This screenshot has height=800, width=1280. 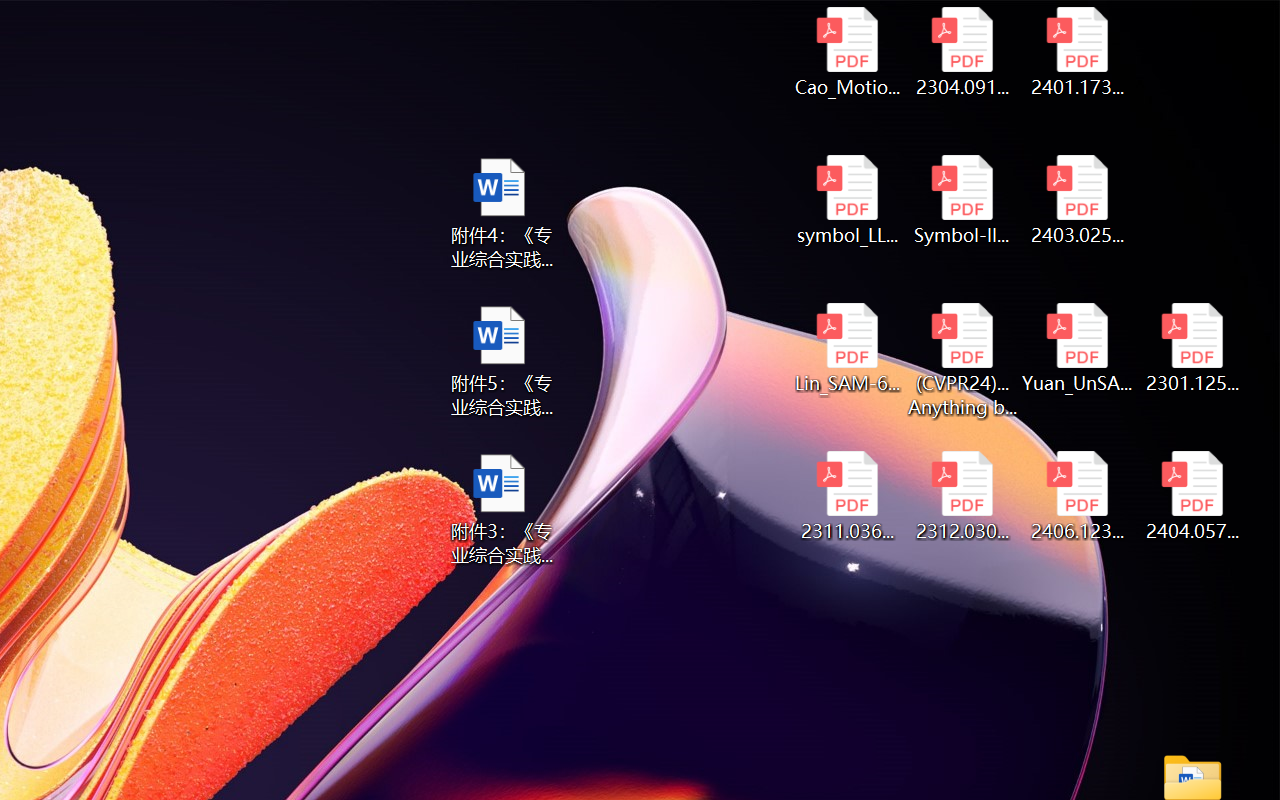 What do you see at coordinates (962, 496) in the screenshot?
I see `2312.03032v2.pdf` at bounding box center [962, 496].